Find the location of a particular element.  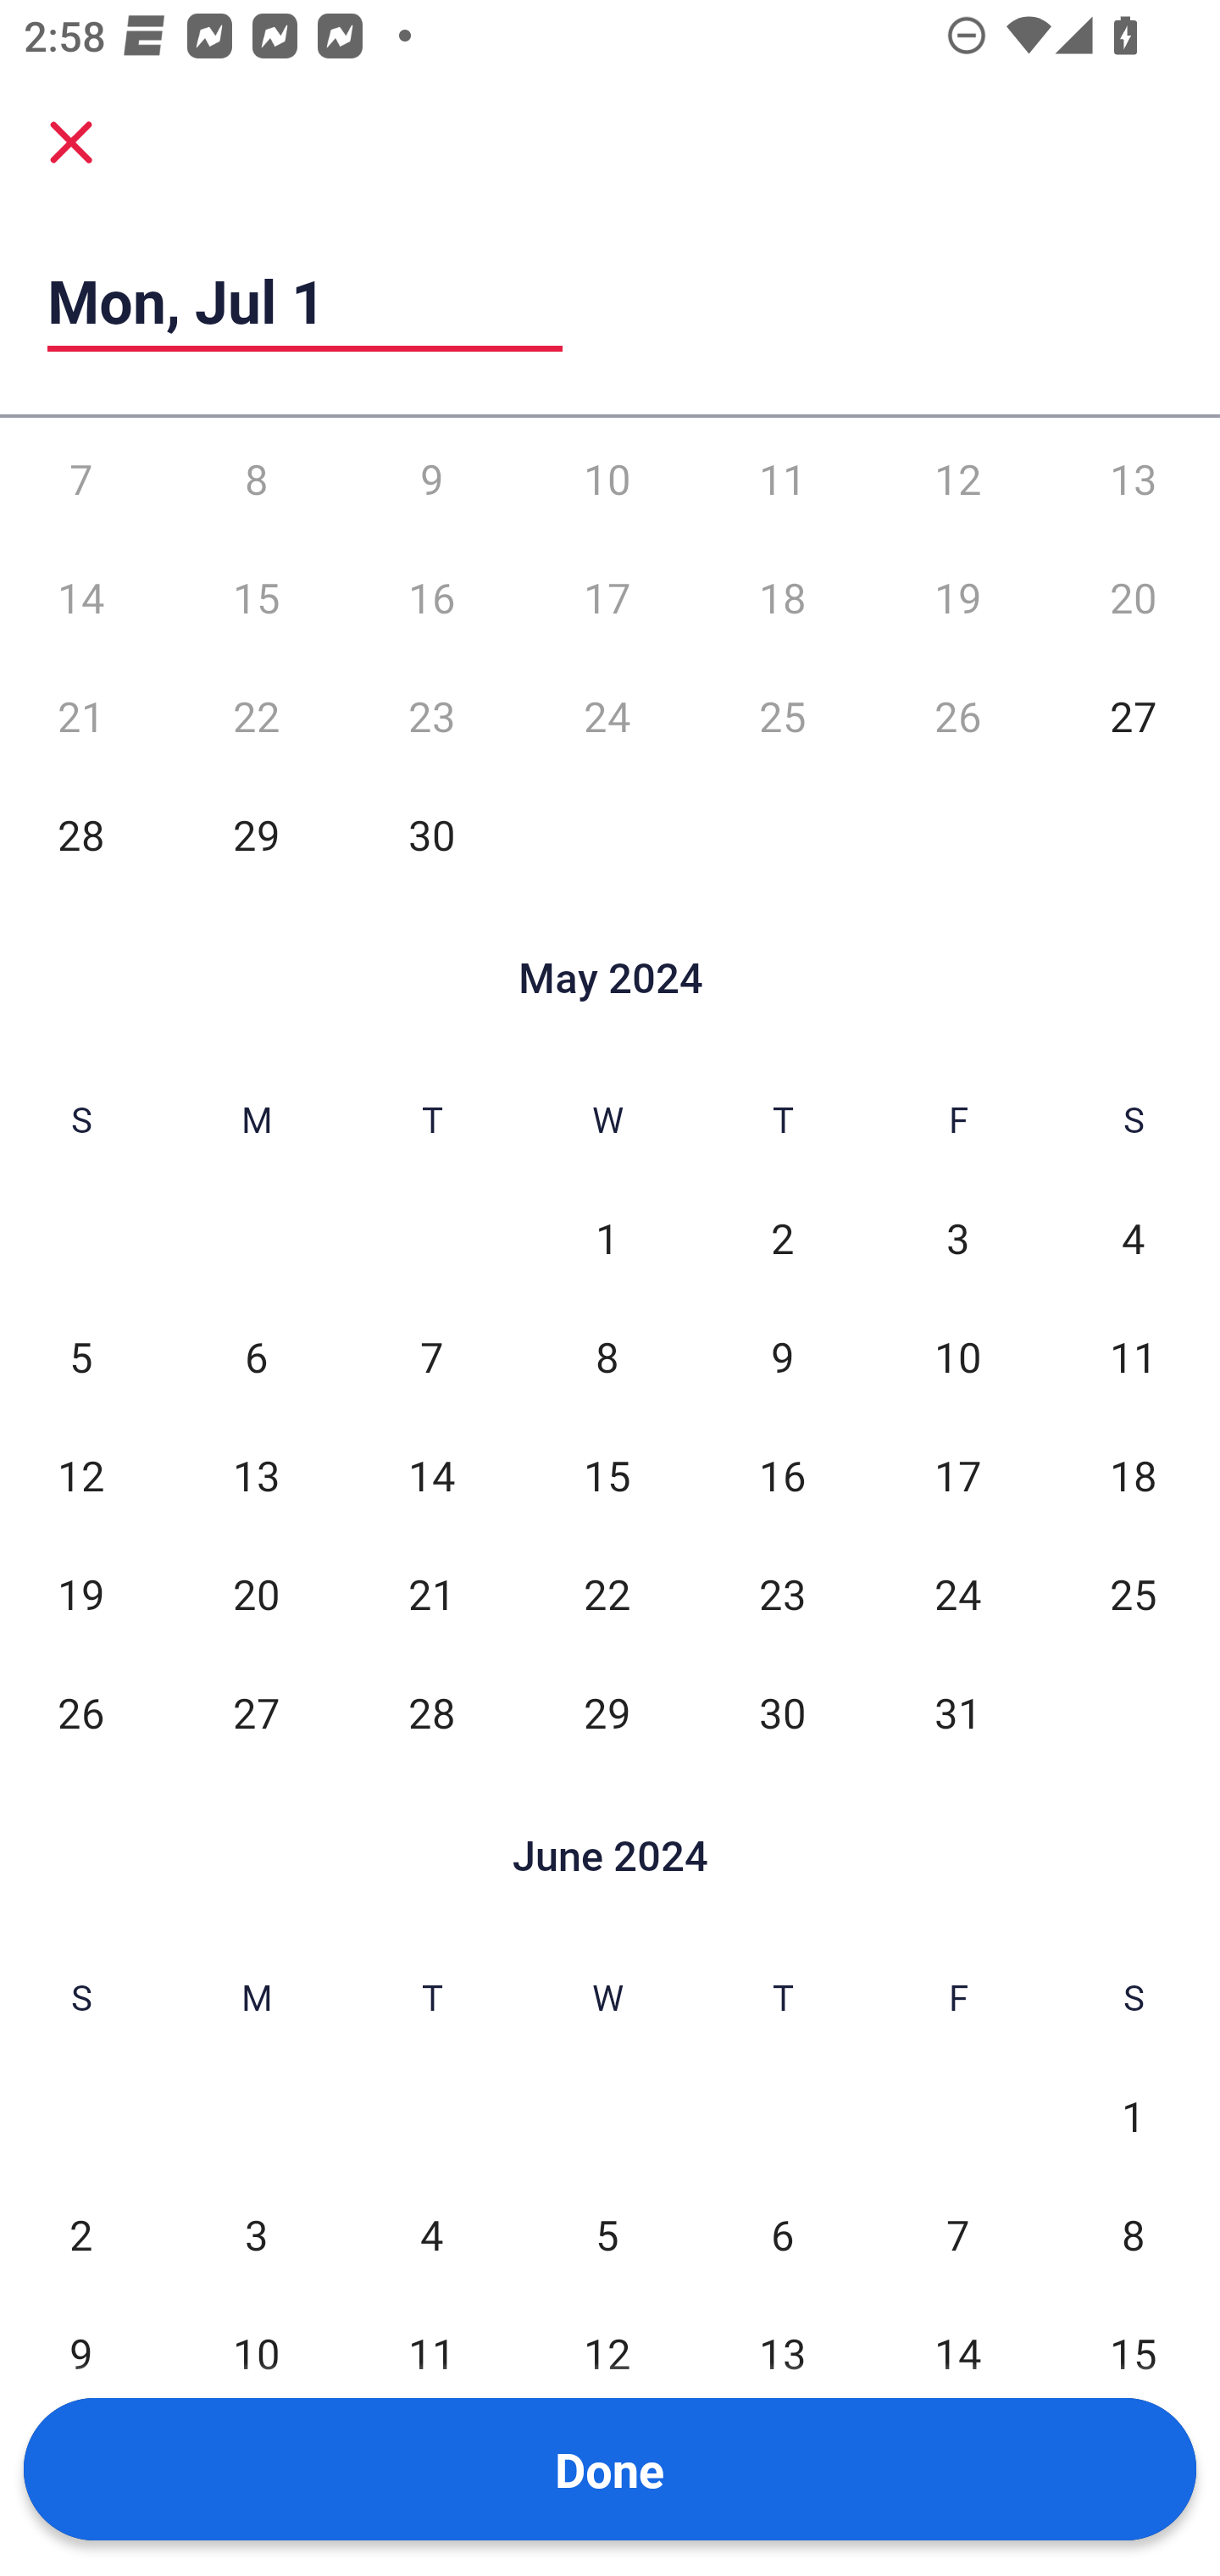

7 Tue, May 7, Not Selected is located at coordinates (432, 1357).